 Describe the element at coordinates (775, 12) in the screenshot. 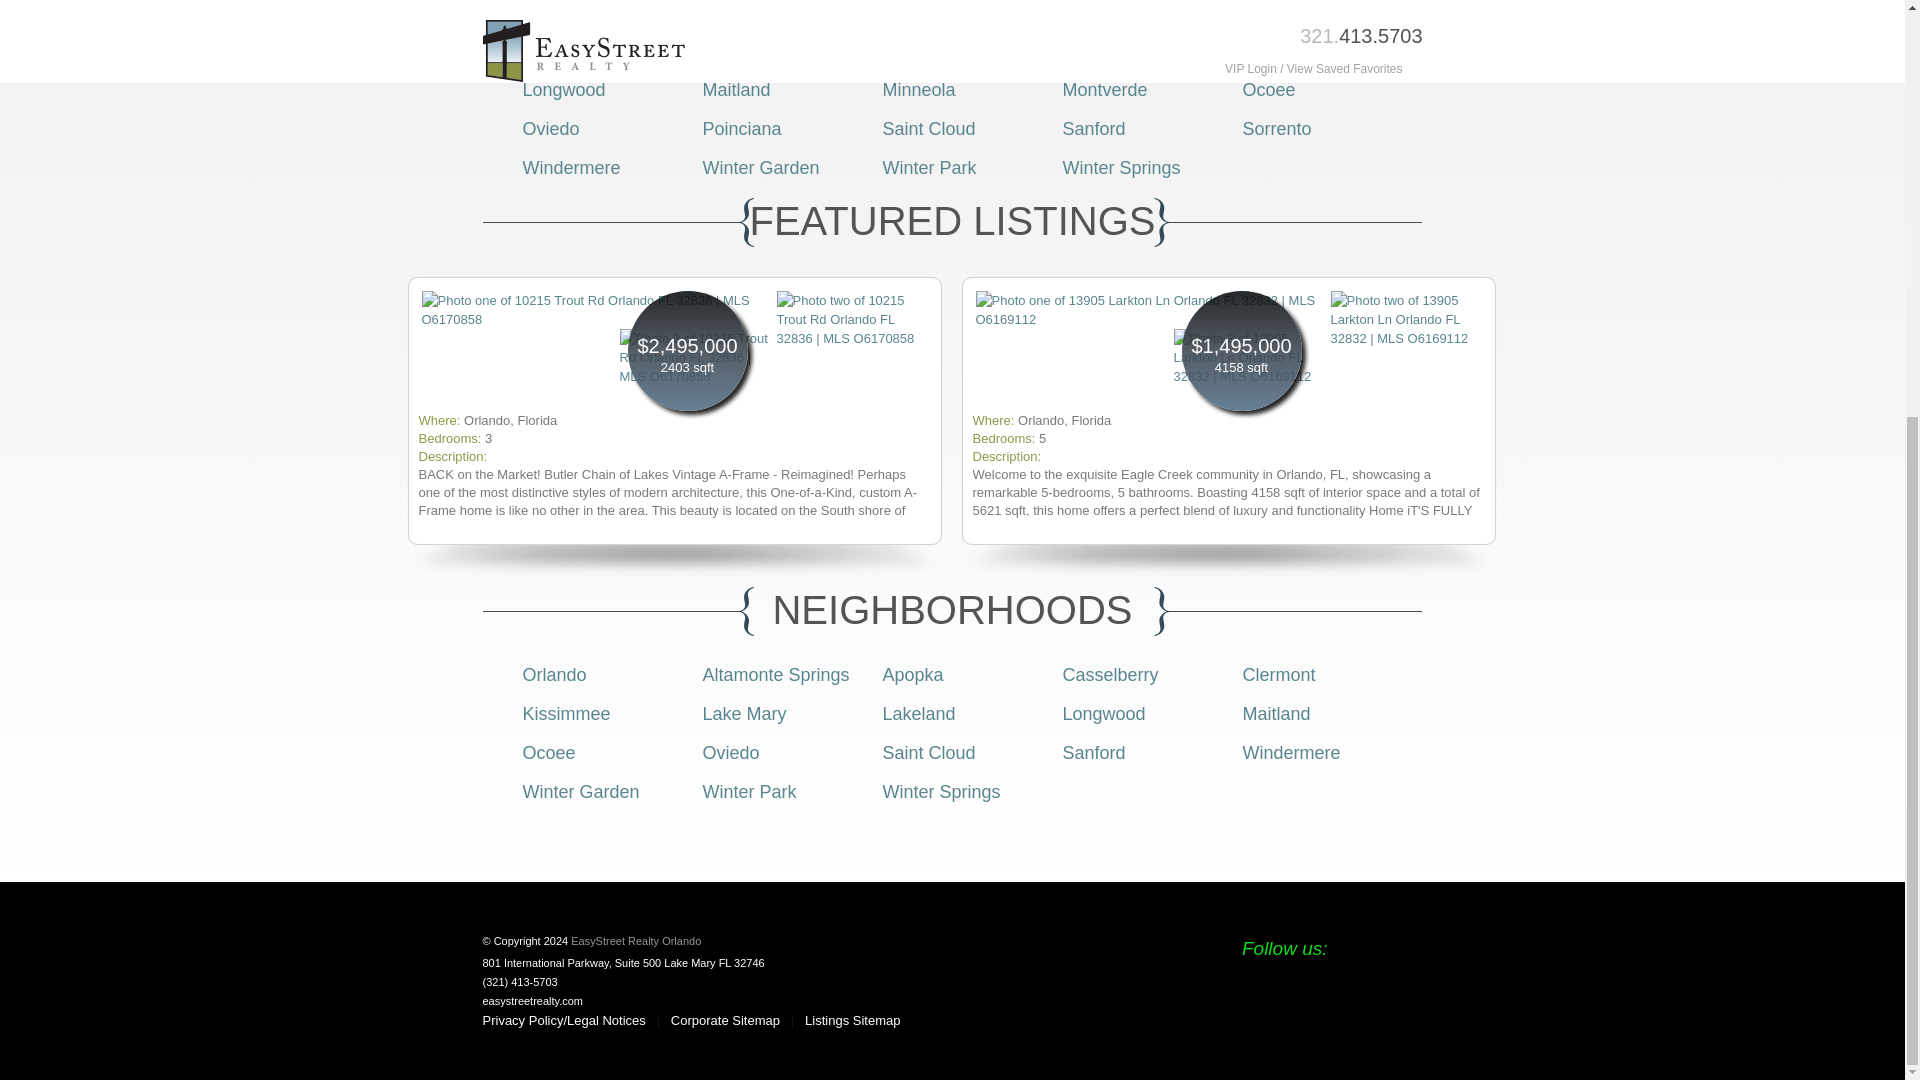

I see `View Altamonte Springs, FL homes for sale.` at that location.